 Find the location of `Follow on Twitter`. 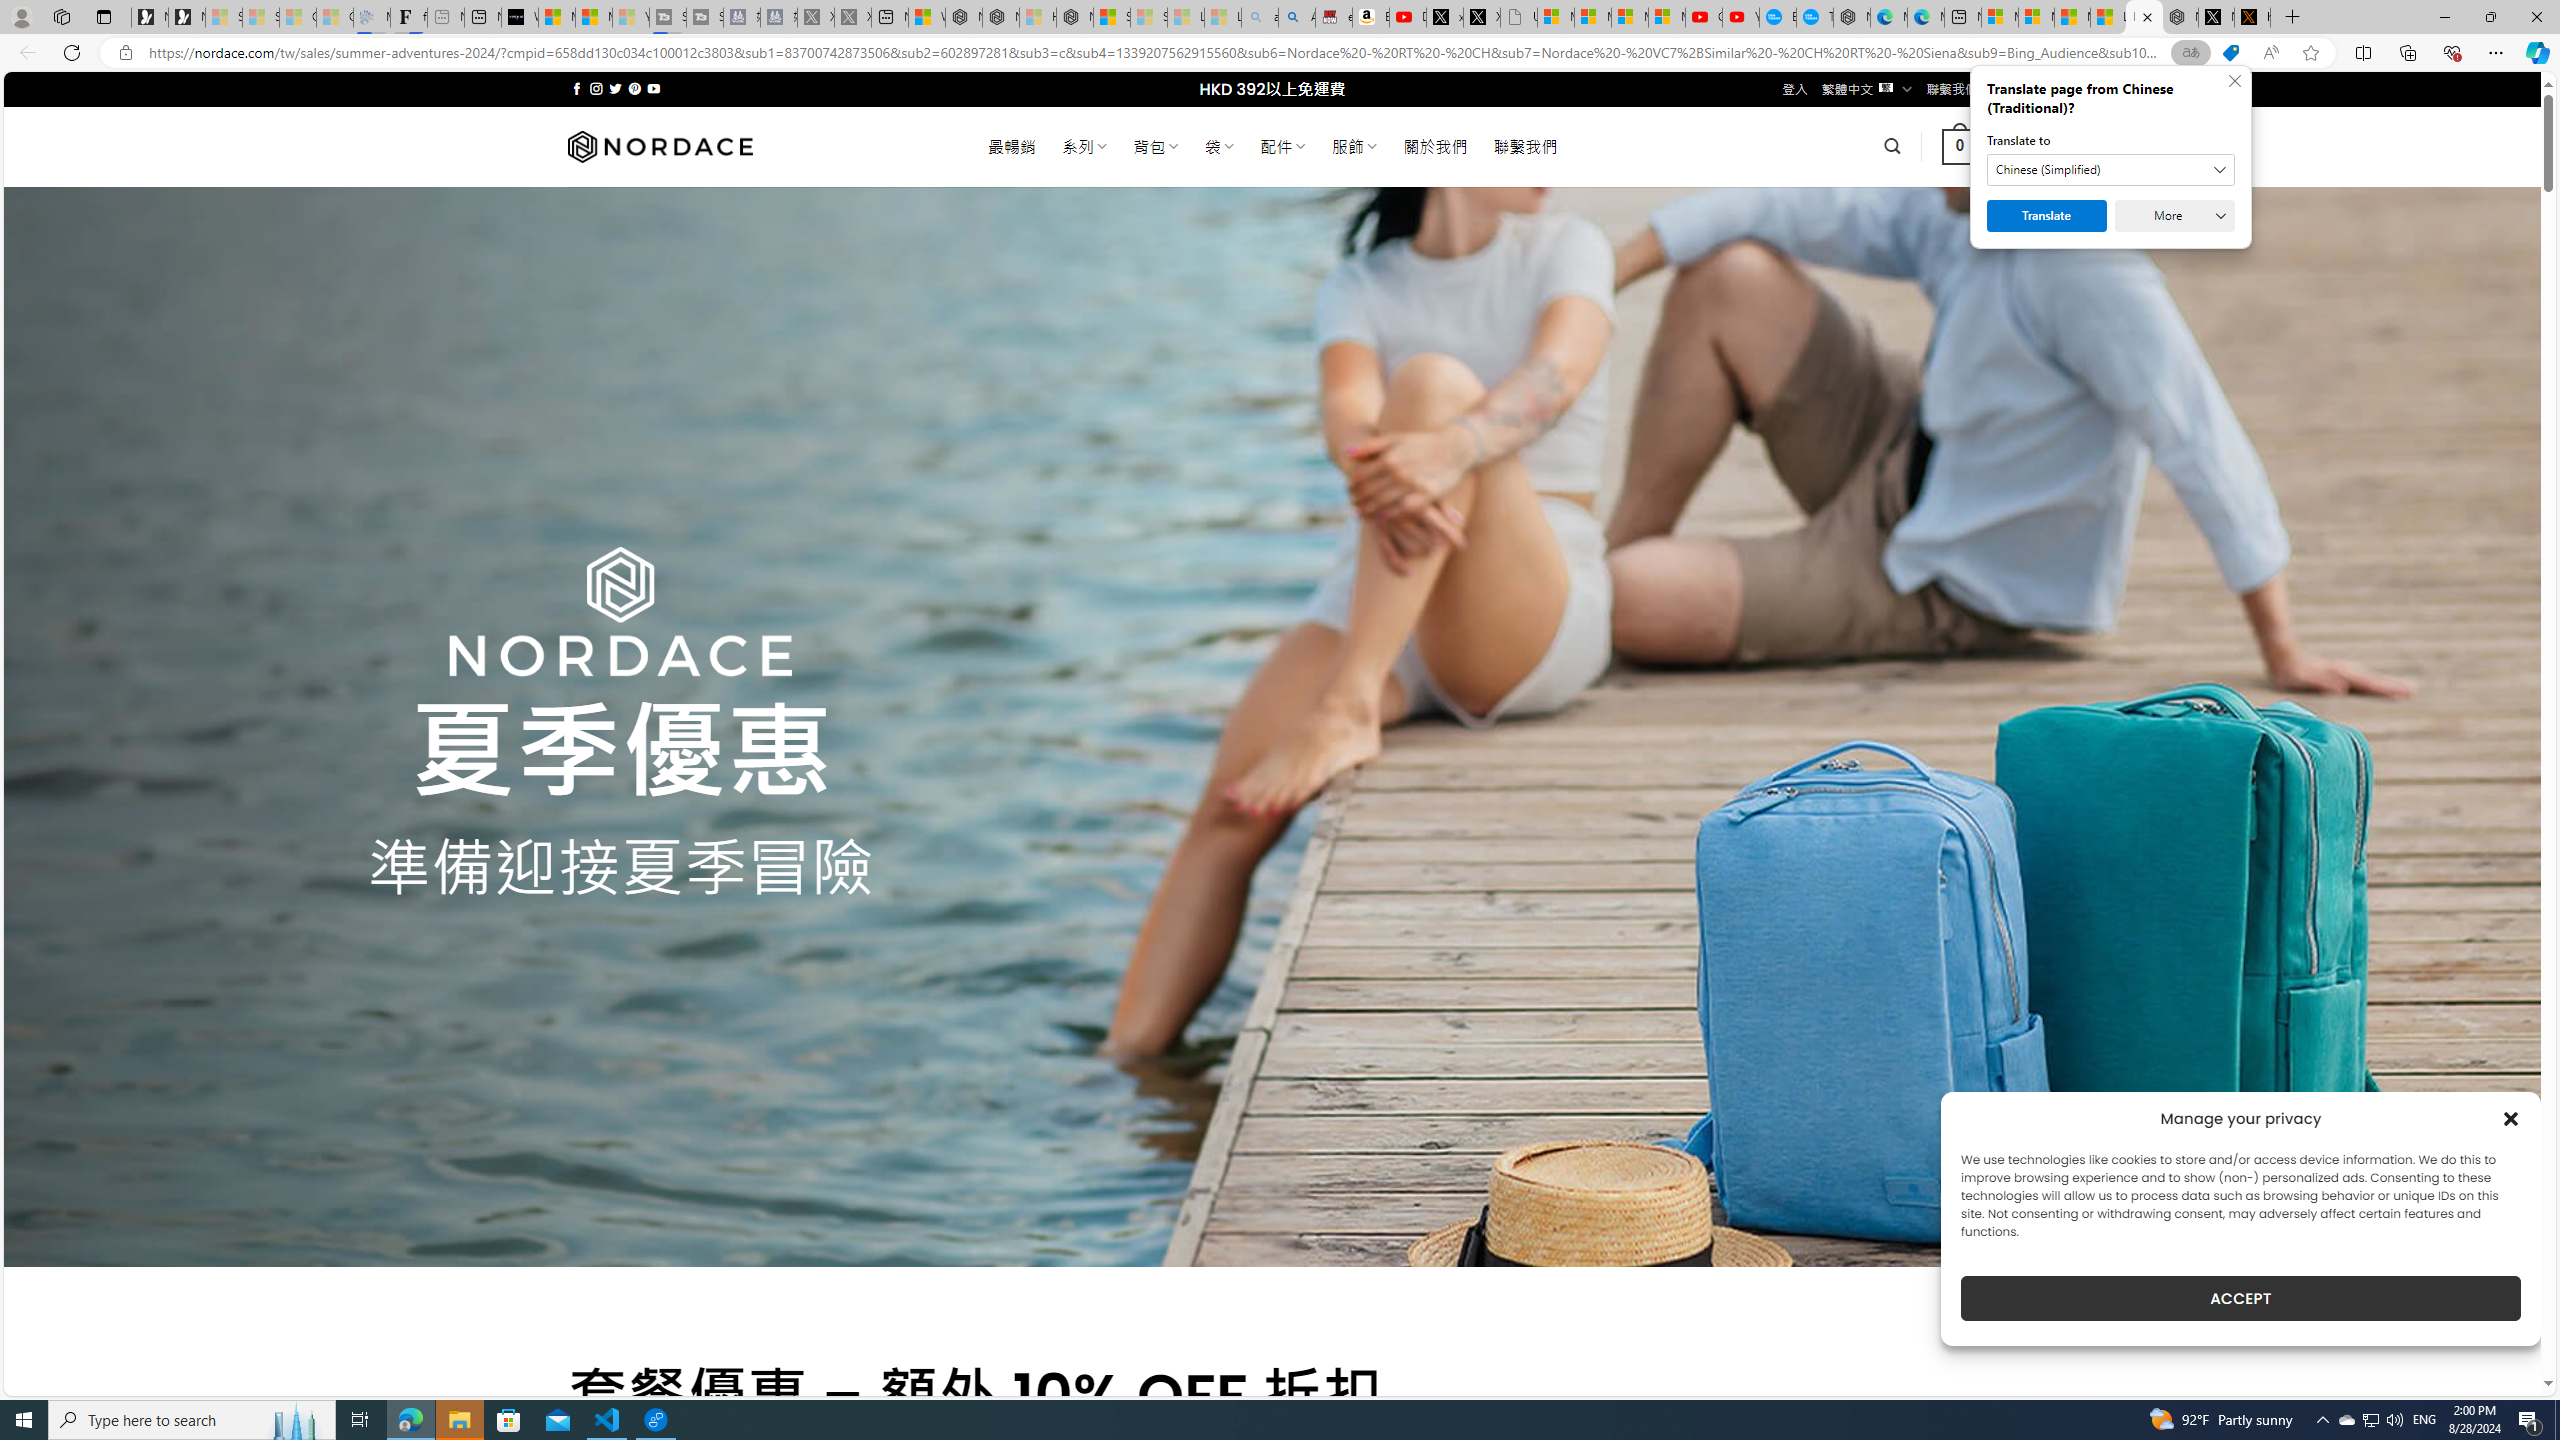

Follow on Twitter is located at coordinates (616, 88).